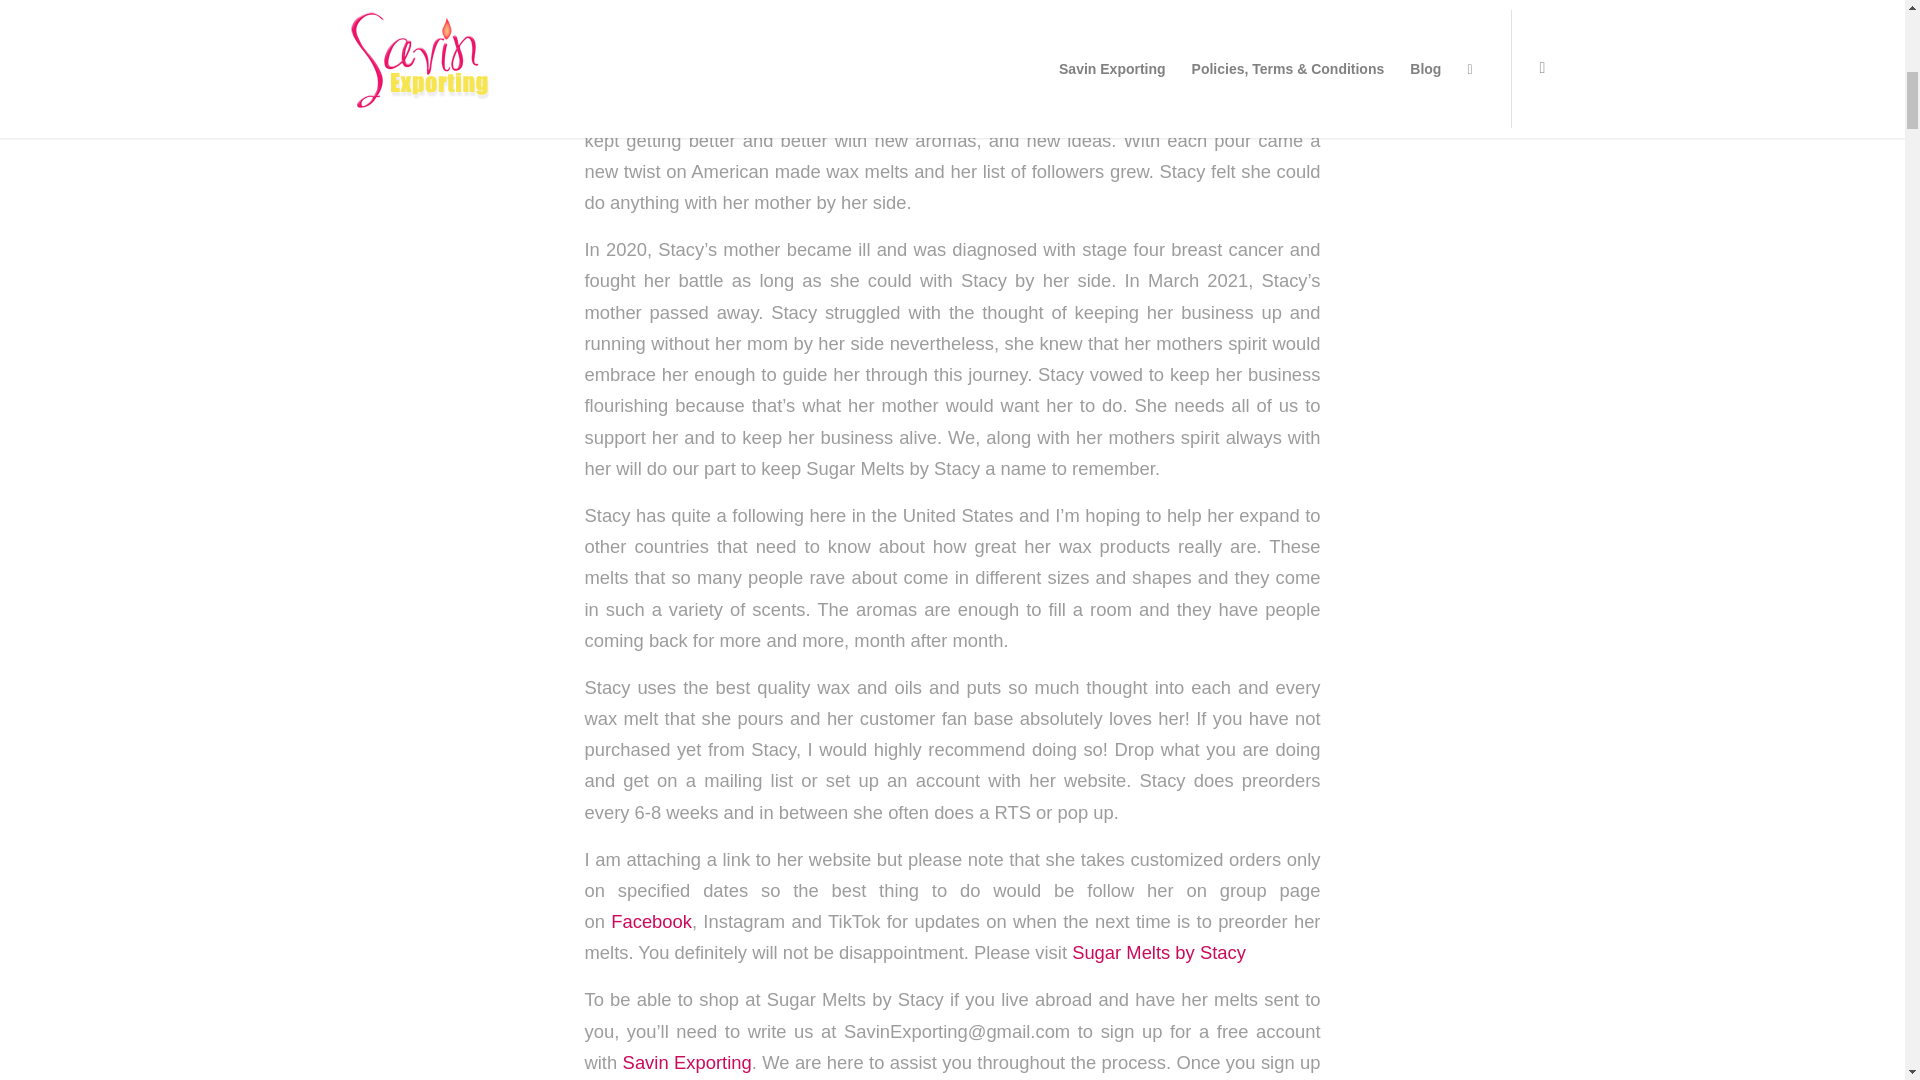  I want to click on Sugar Melts by Stacy, so click(1158, 952).